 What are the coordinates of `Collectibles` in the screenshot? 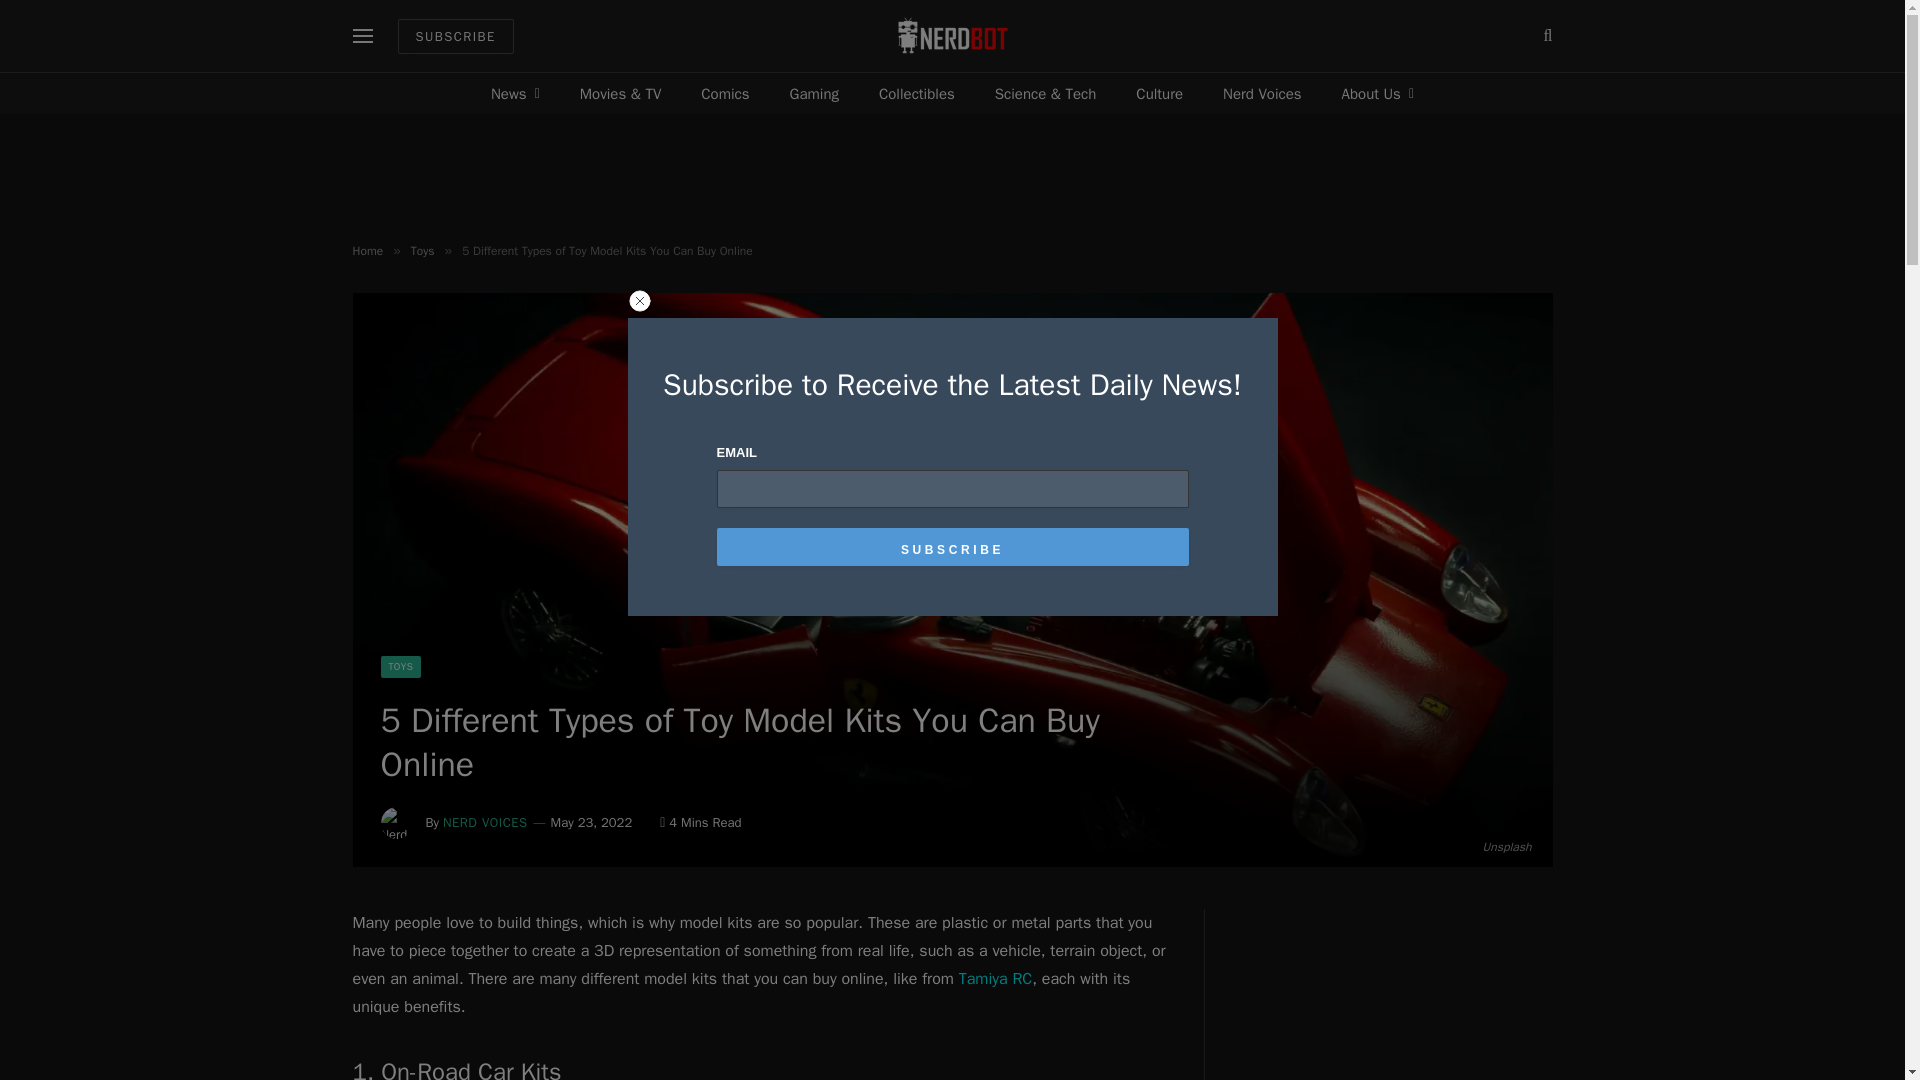 It's located at (916, 94).